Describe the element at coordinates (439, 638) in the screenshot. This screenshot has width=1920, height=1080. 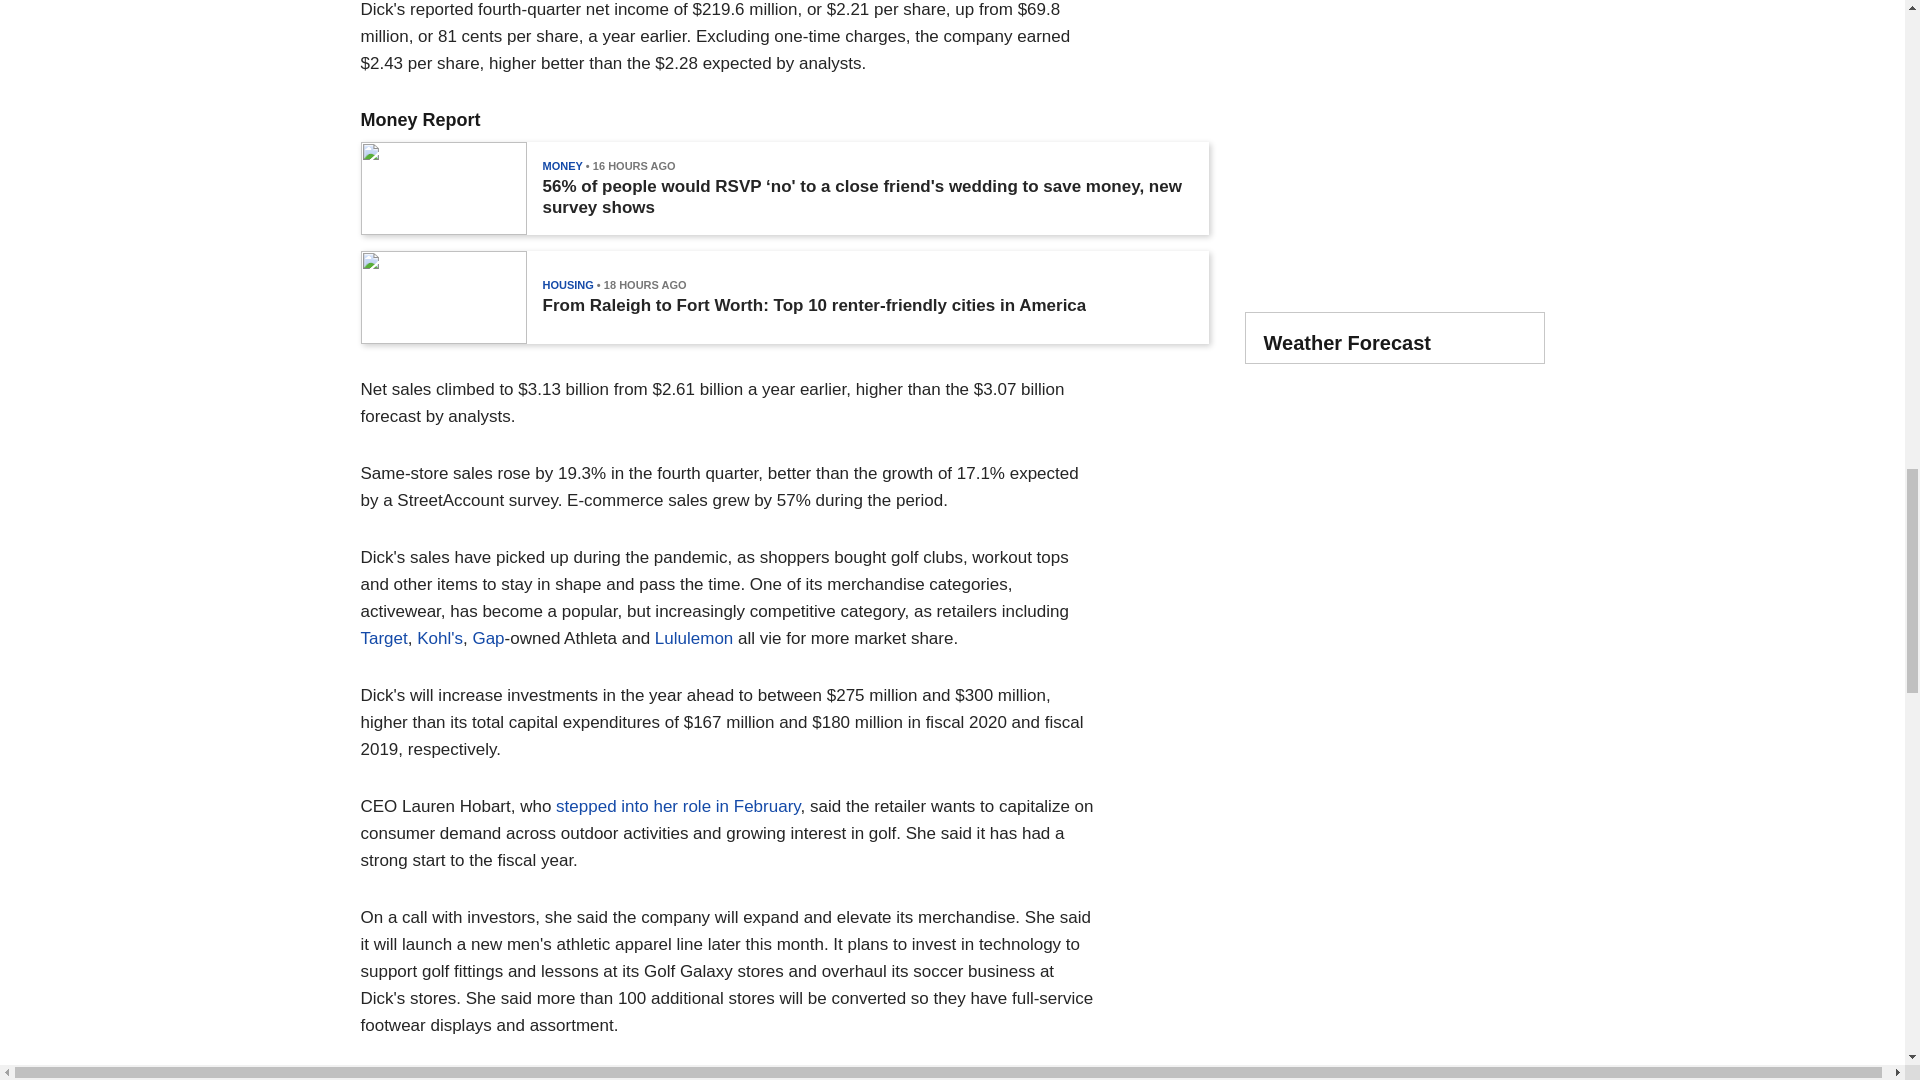
I see `Kohl's` at that location.